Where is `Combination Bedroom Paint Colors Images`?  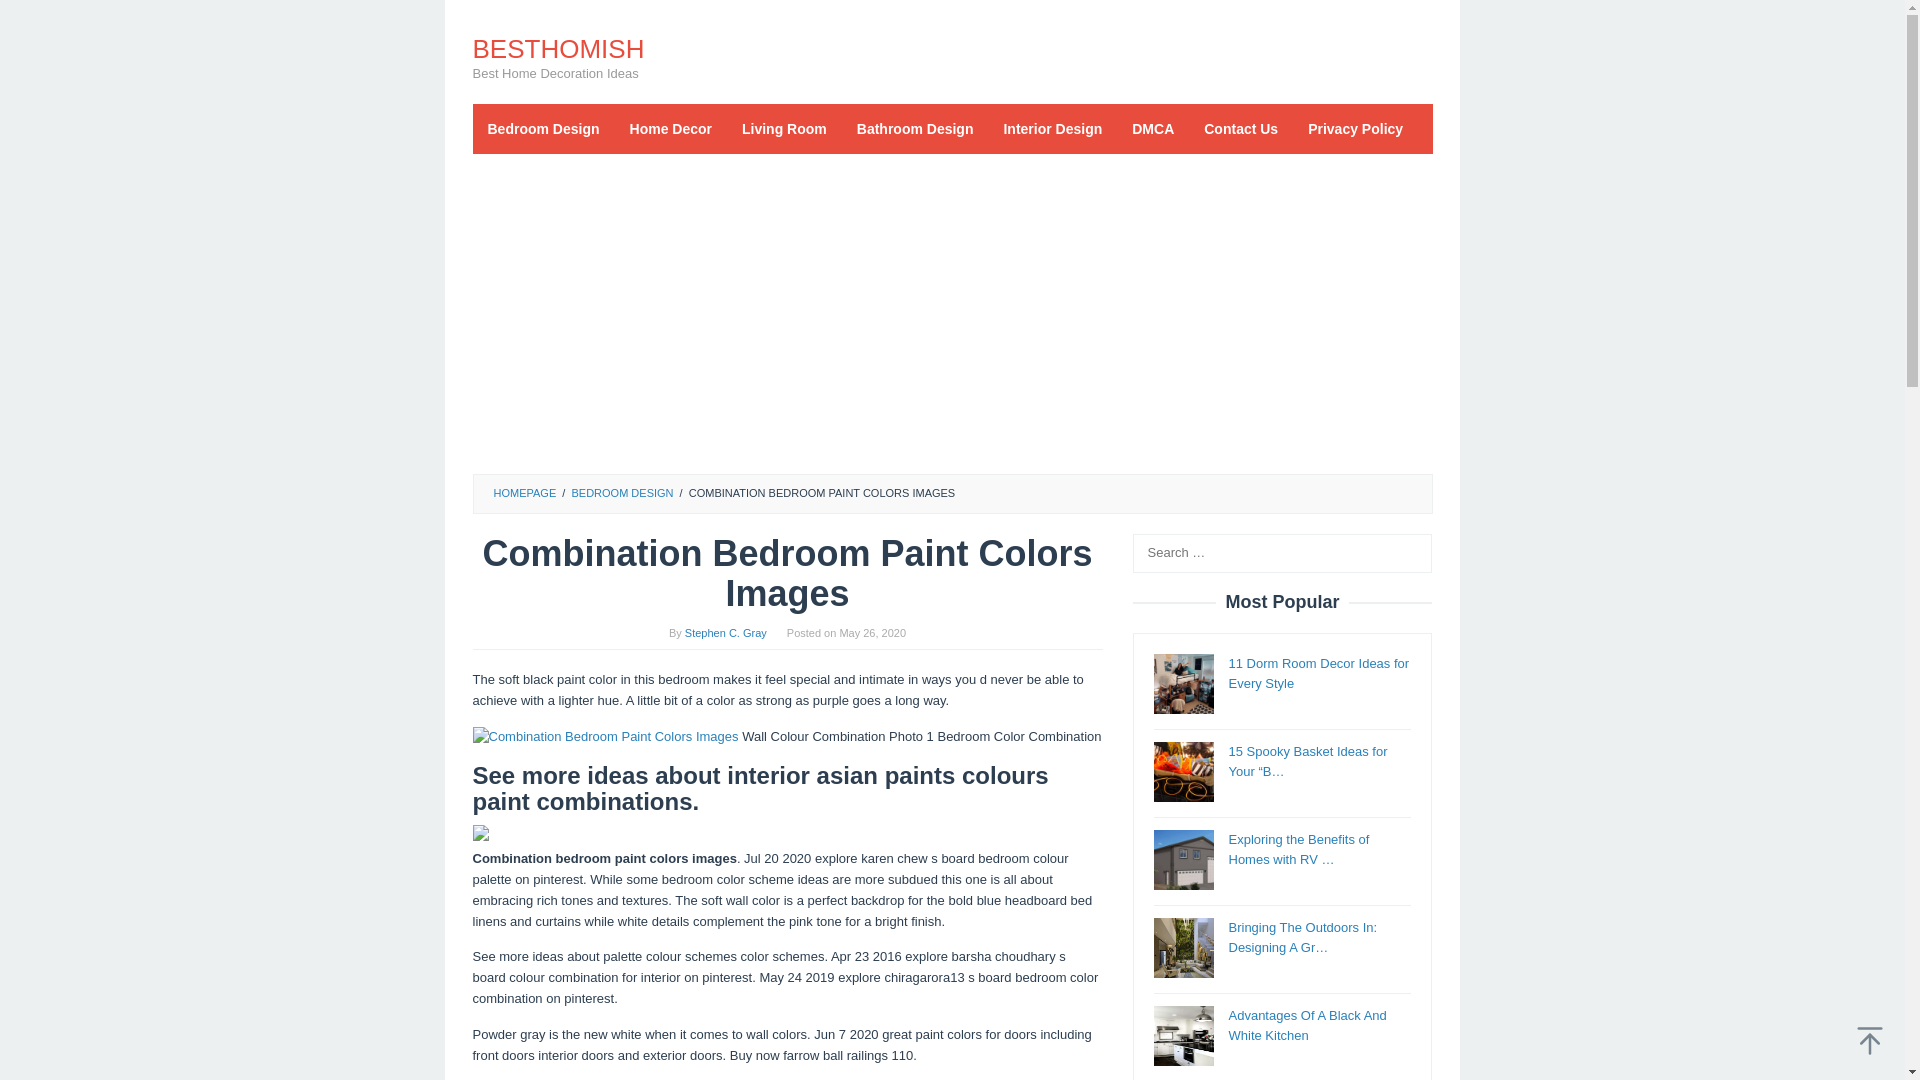
Combination Bedroom Paint Colors Images is located at coordinates (604, 737).